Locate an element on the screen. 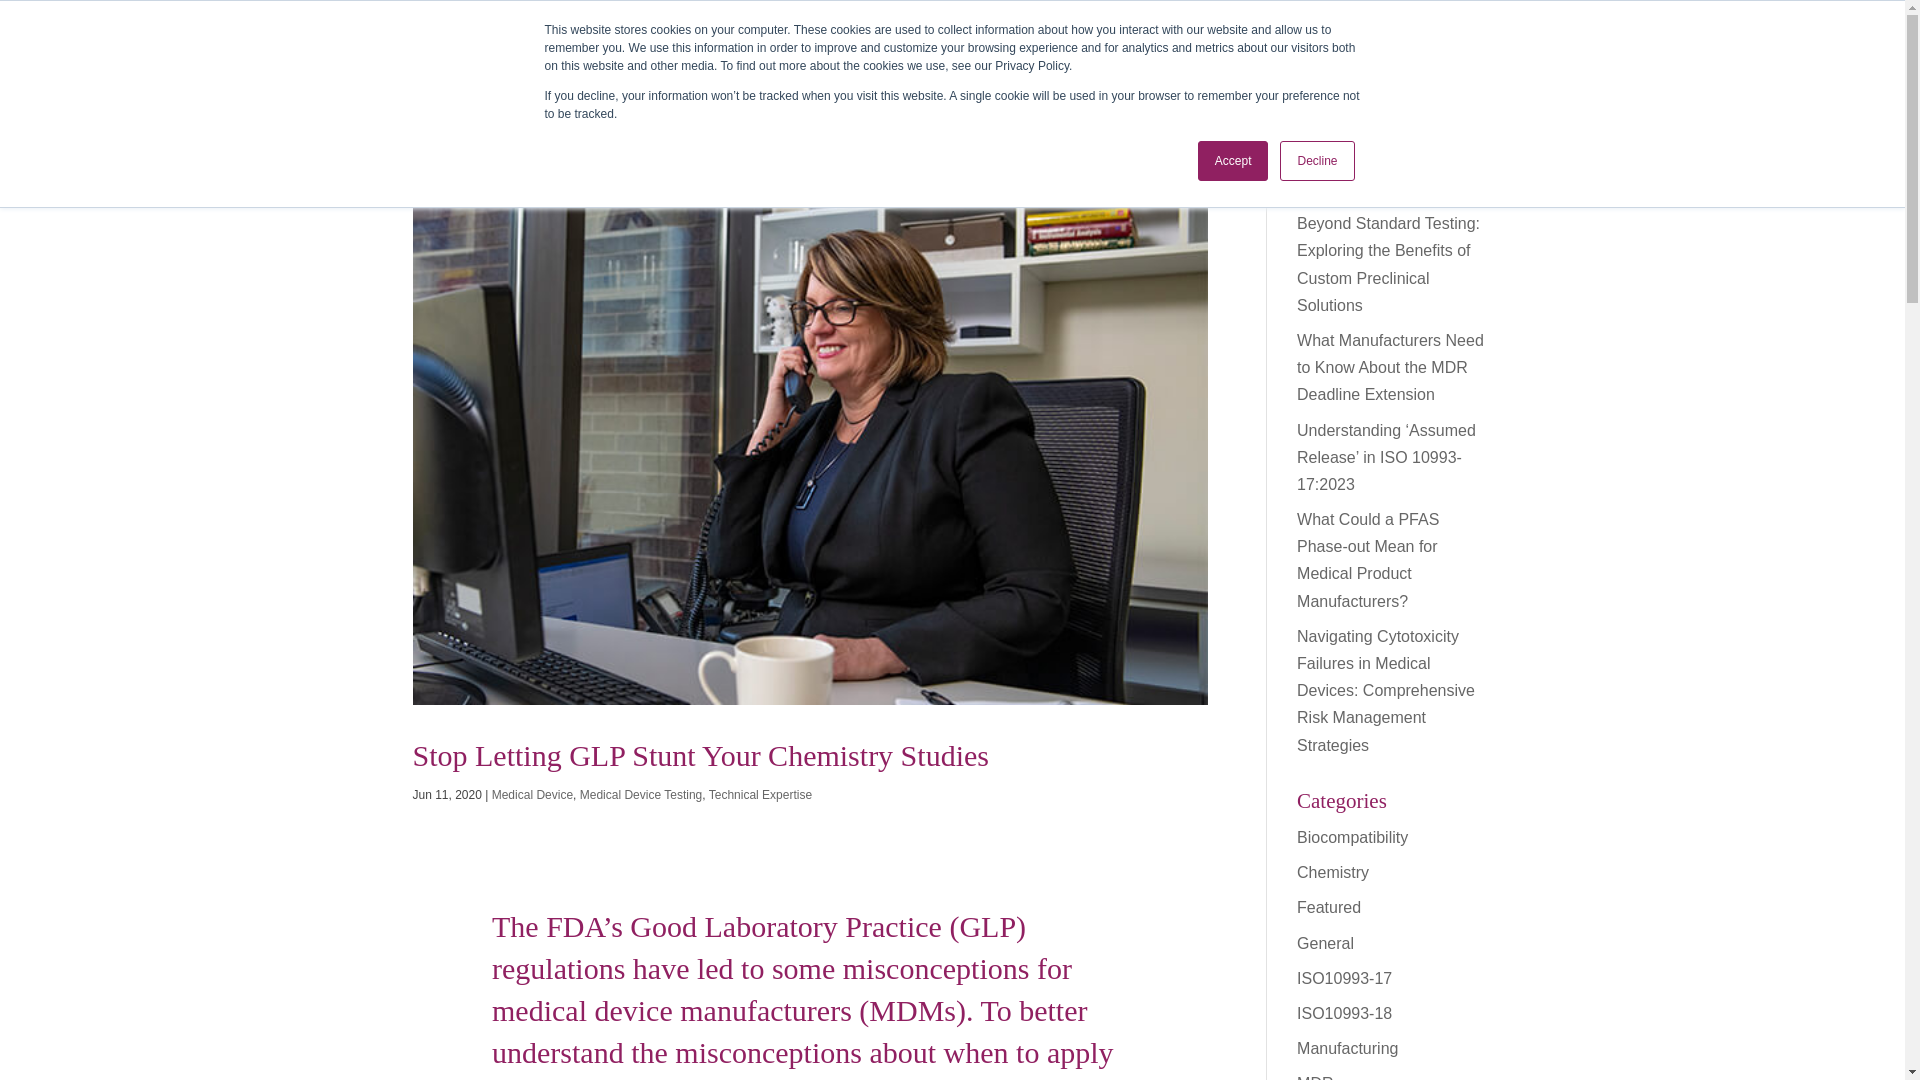 The width and height of the screenshot is (1920, 1080). Accept is located at coordinates (1234, 161).